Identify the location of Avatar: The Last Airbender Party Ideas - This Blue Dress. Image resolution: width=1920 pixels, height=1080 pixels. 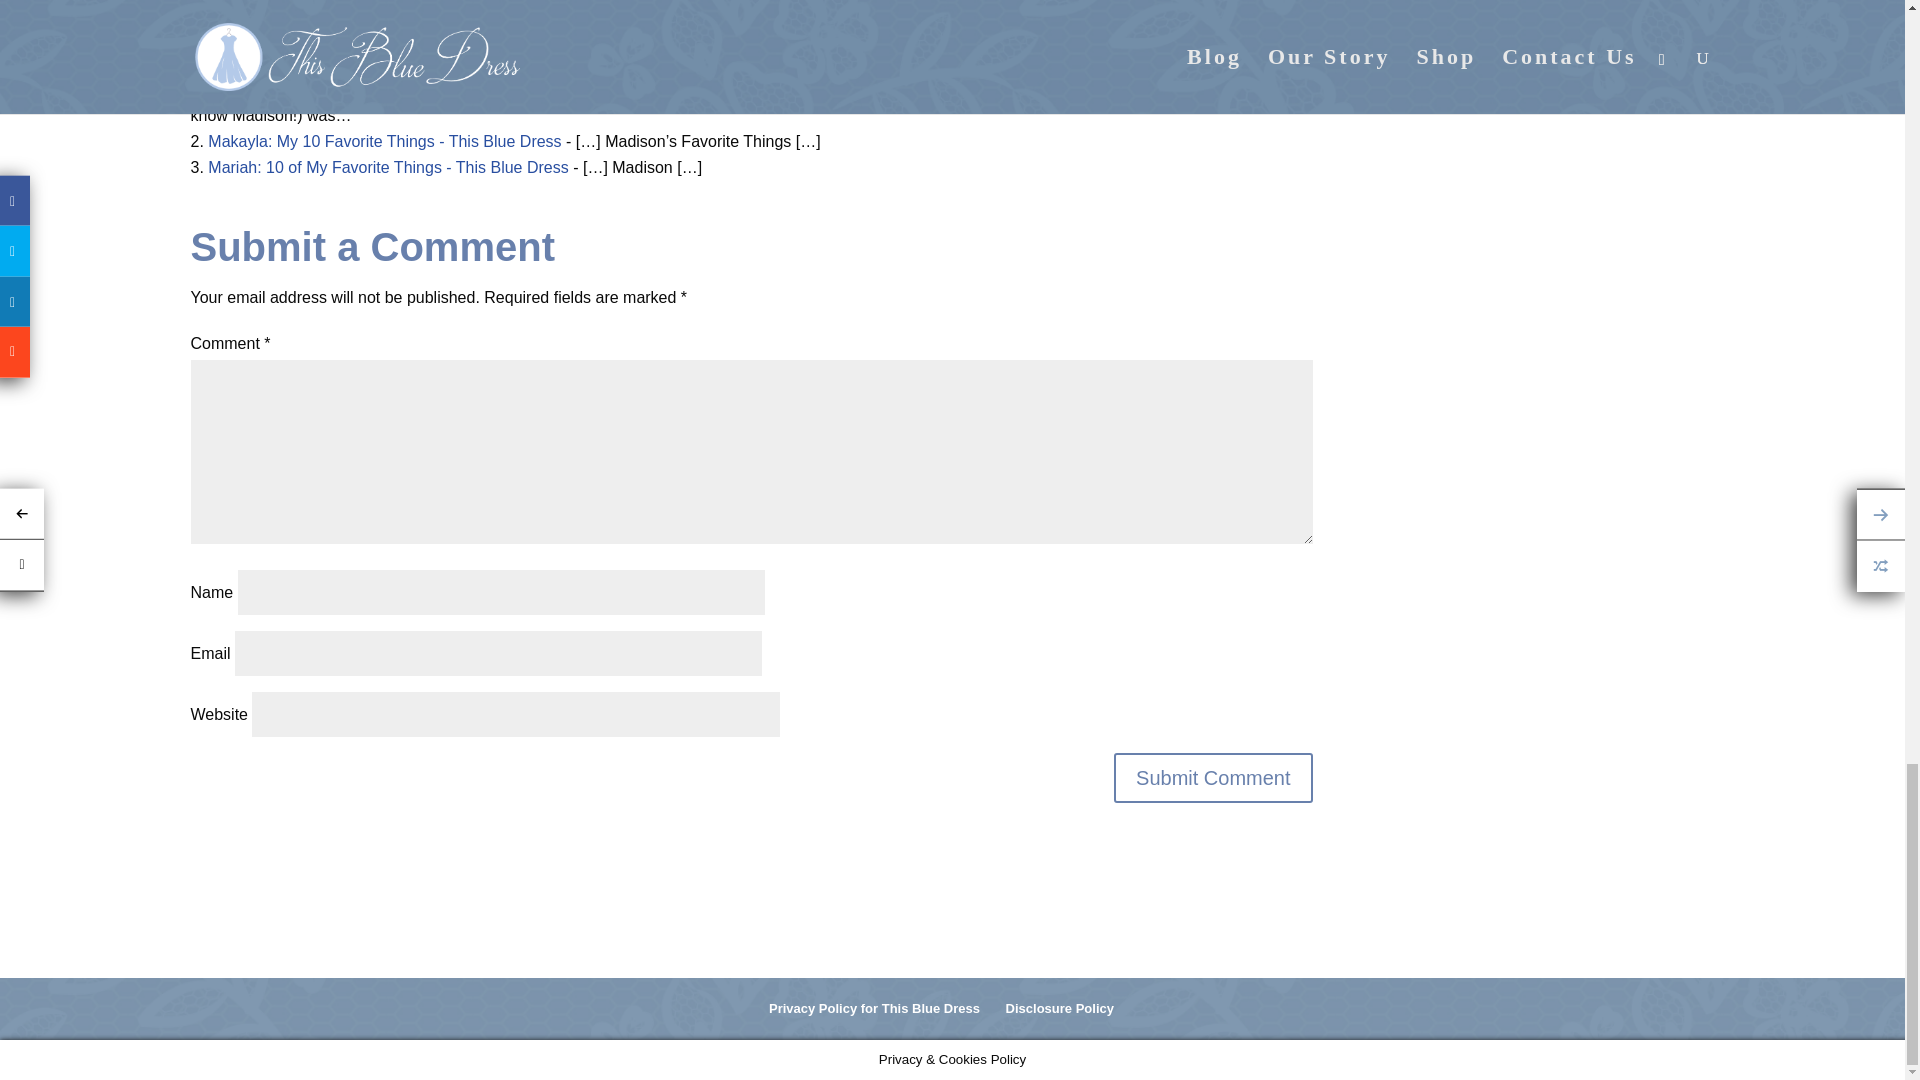
(408, 90).